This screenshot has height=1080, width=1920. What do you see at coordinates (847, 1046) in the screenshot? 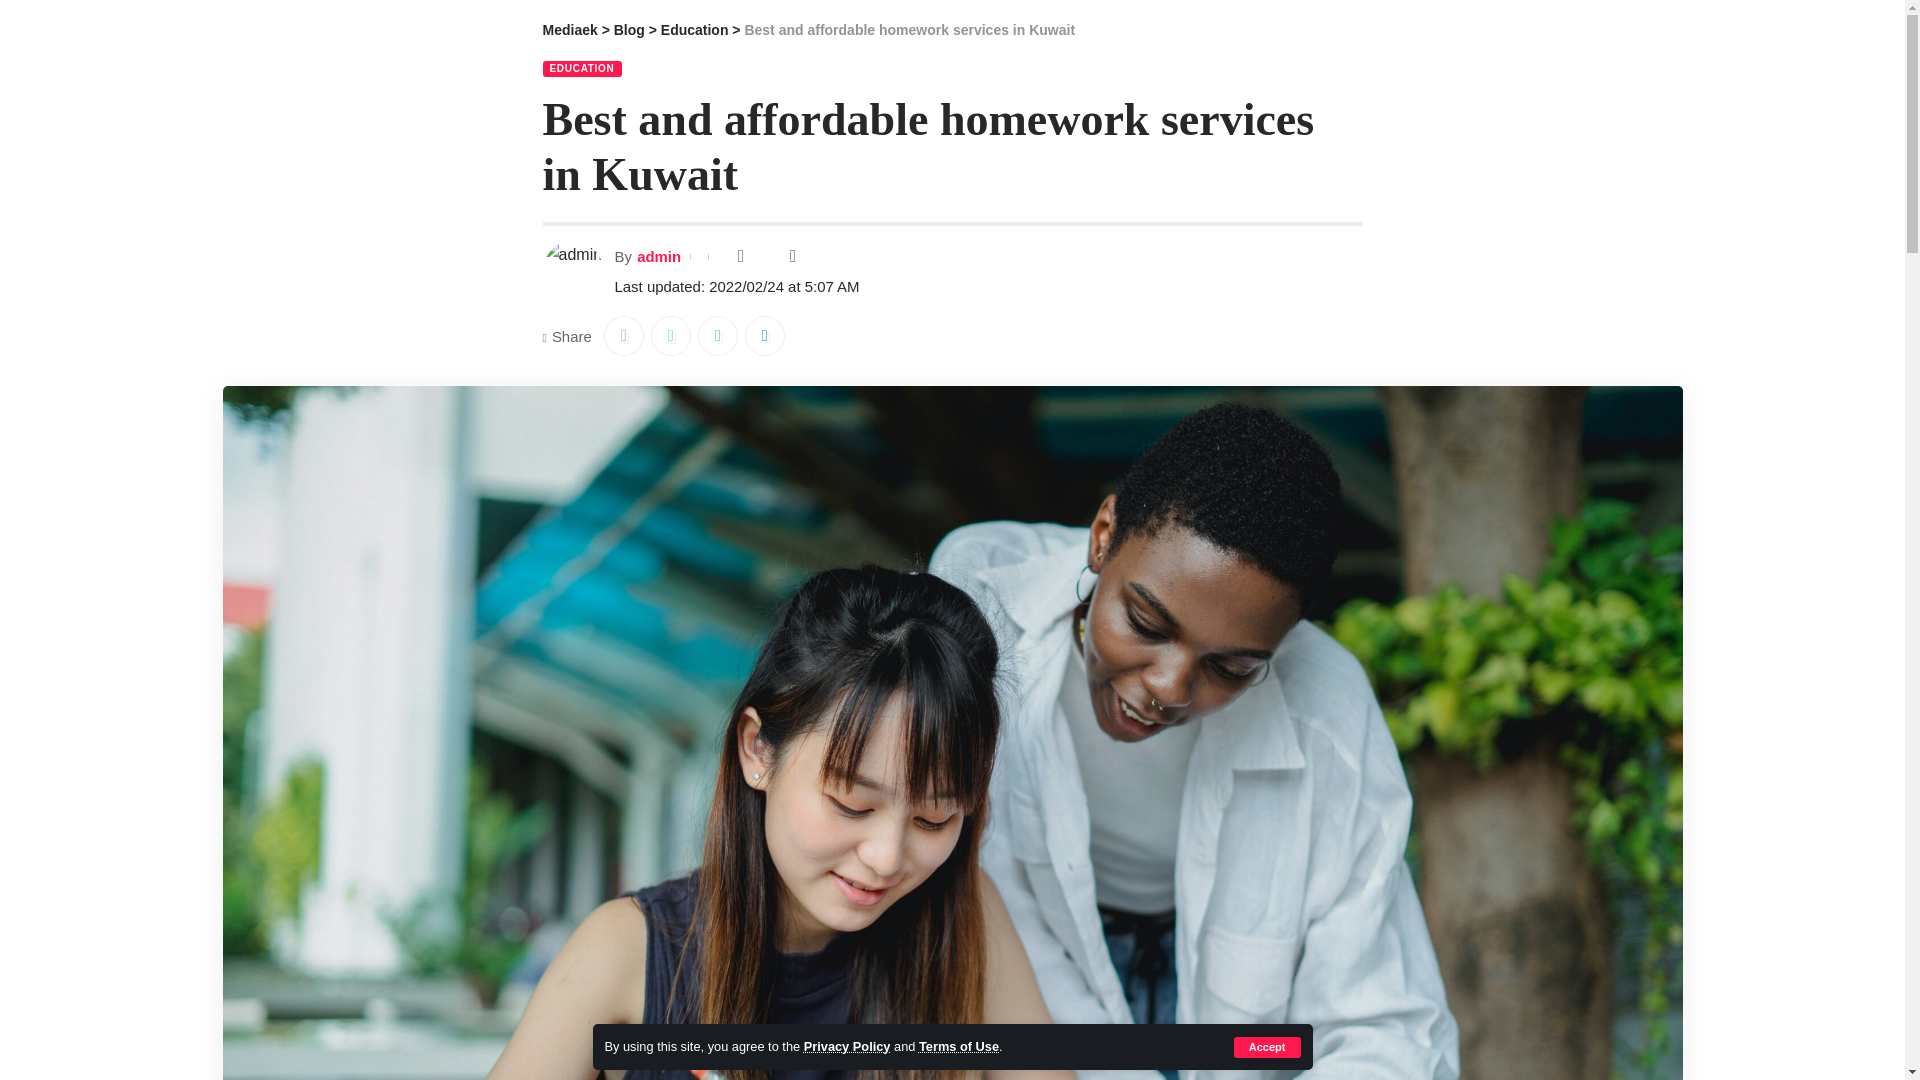
I see `Privacy Policy` at bounding box center [847, 1046].